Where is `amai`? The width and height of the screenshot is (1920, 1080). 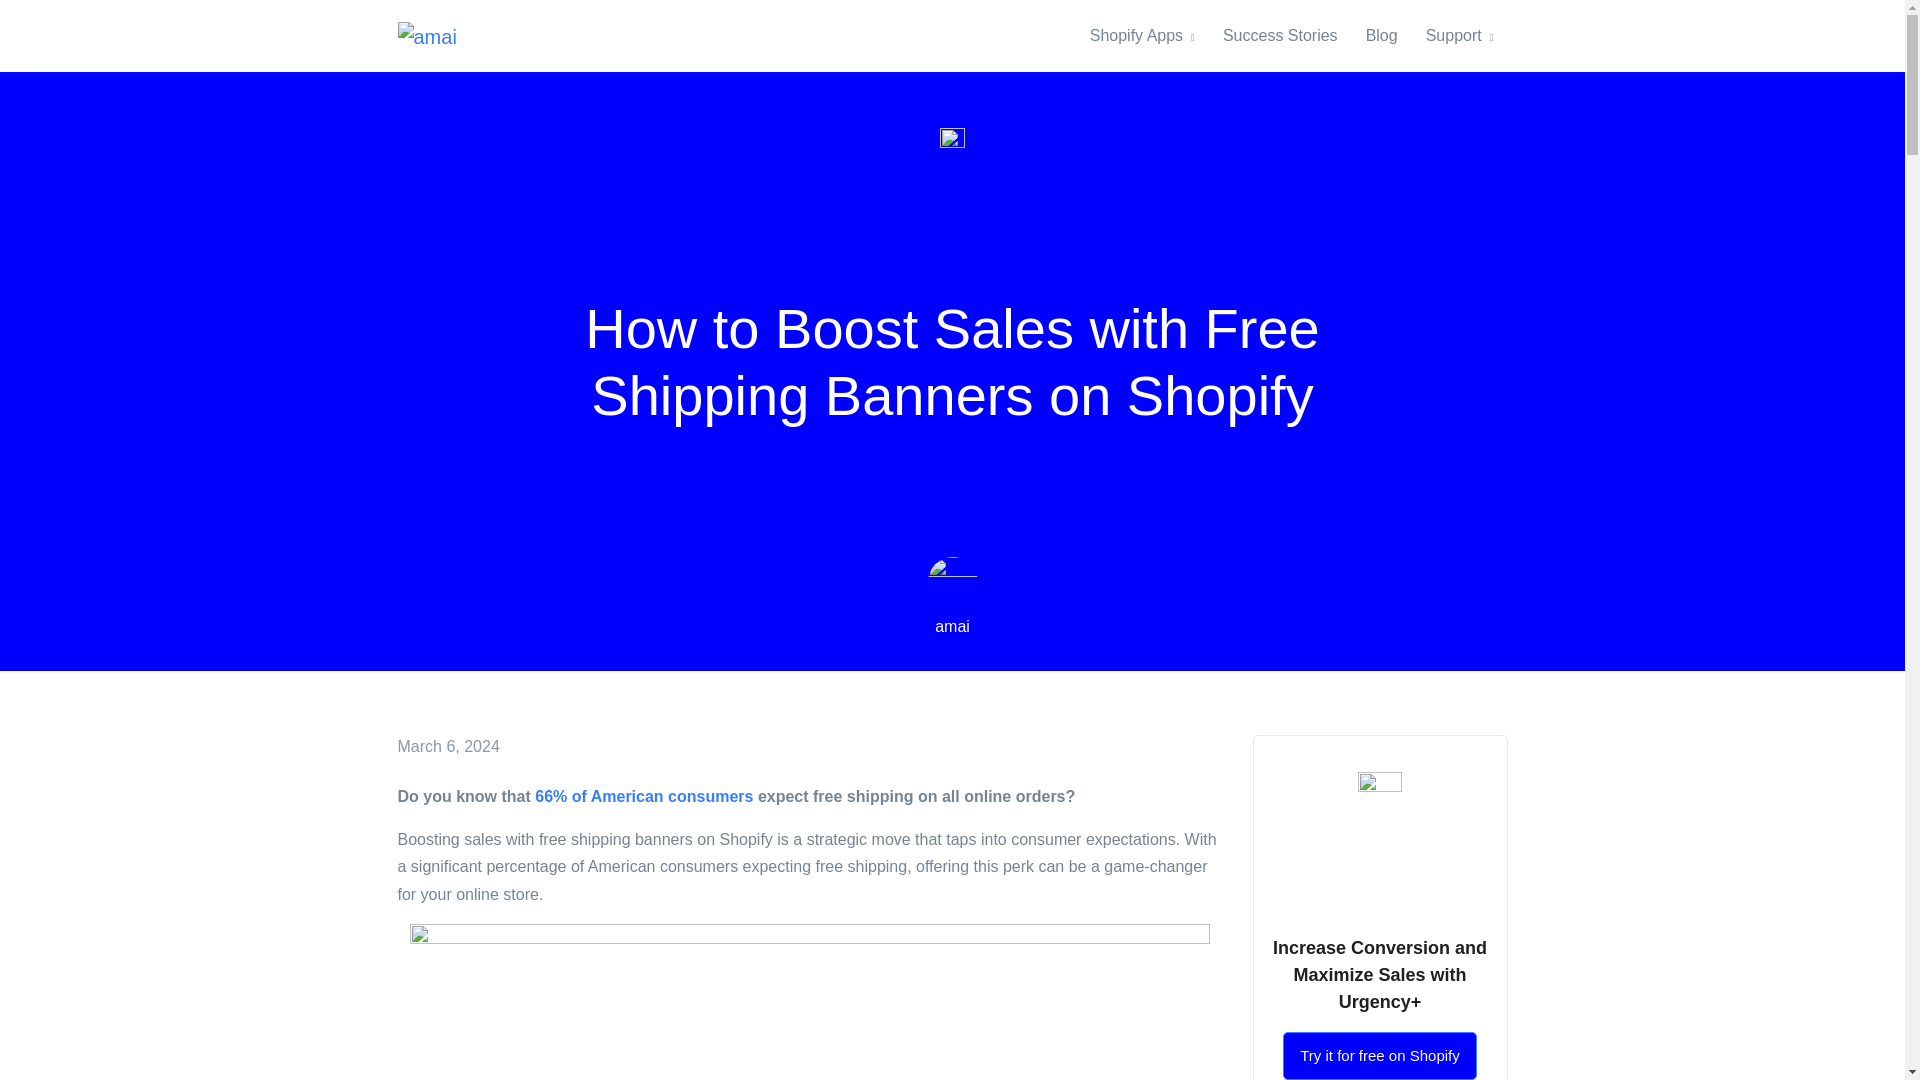
amai is located at coordinates (952, 626).